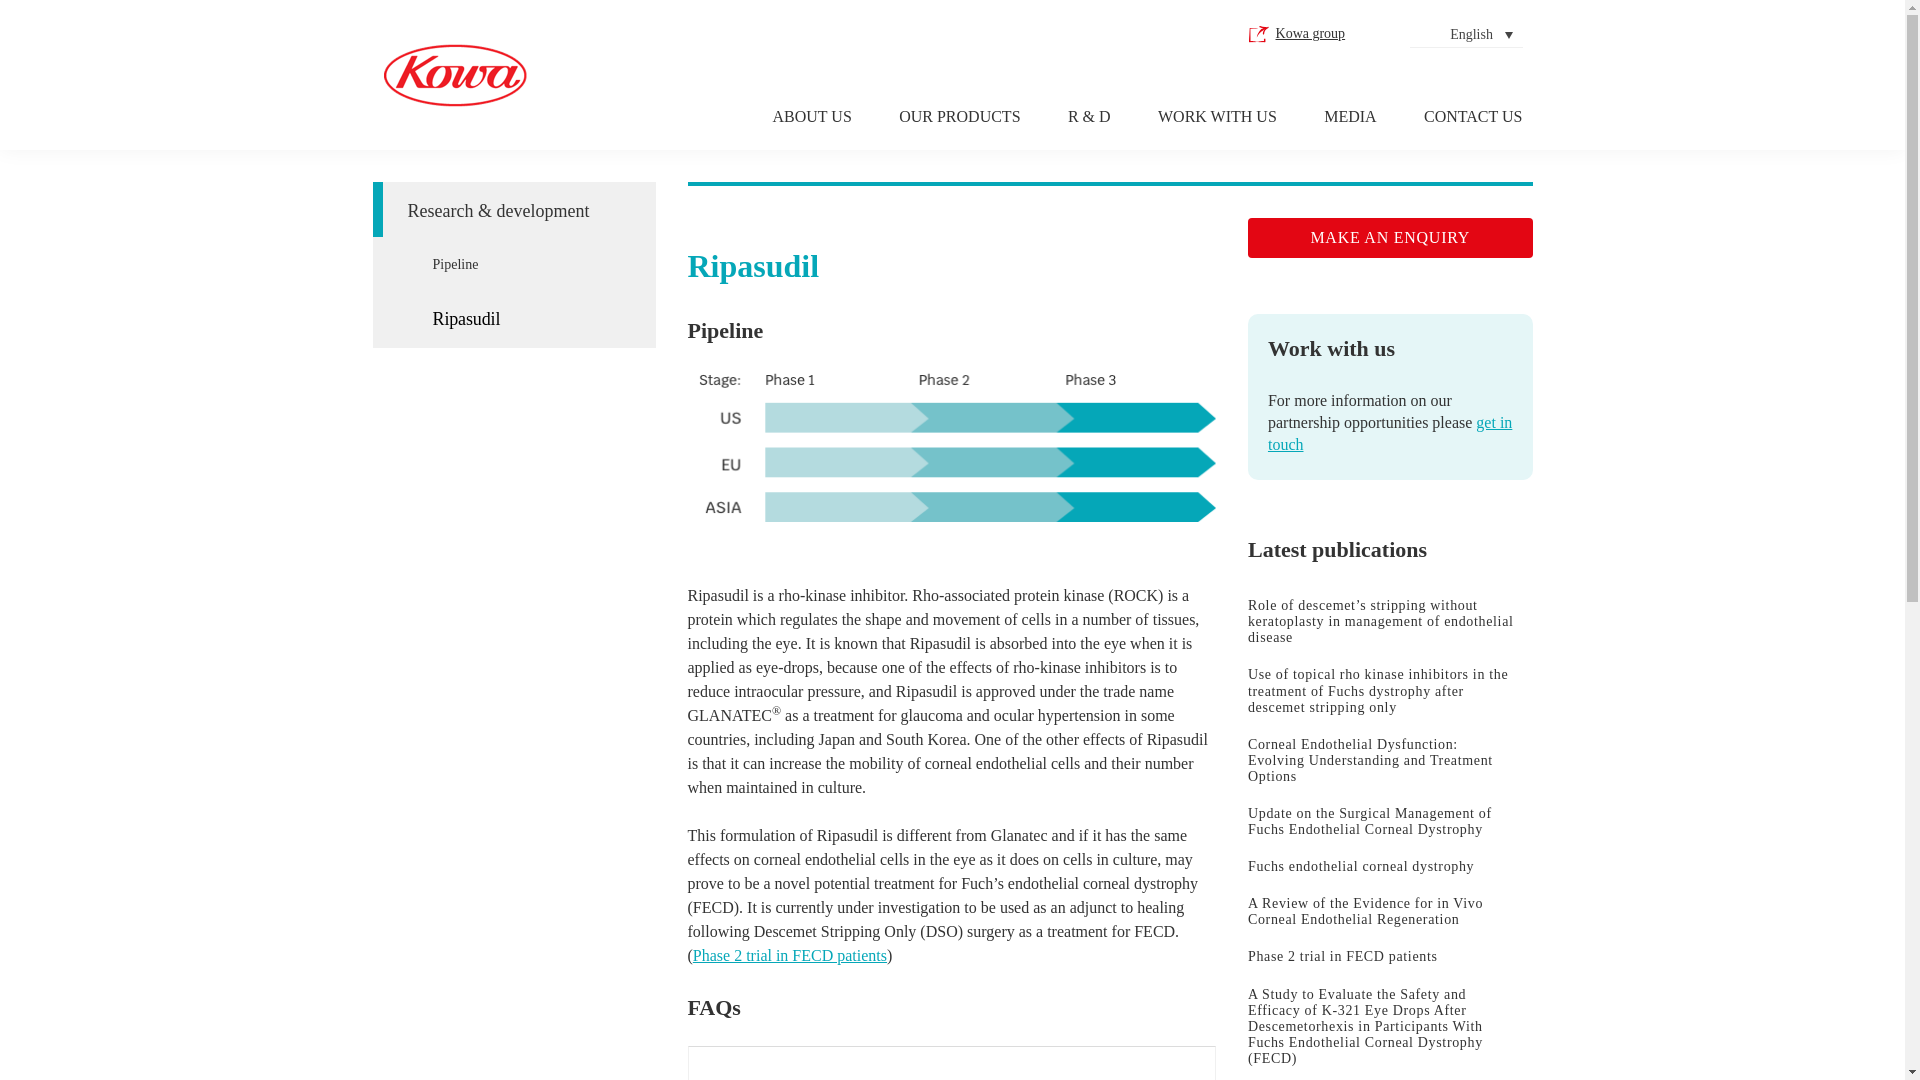 The height and width of the screenshot is (1080, 1920). What do you see at coordinates (1390, 238) in the screenshot?
I see `MAKE AN ENQUIRY` at bounding box center [1390, 238].